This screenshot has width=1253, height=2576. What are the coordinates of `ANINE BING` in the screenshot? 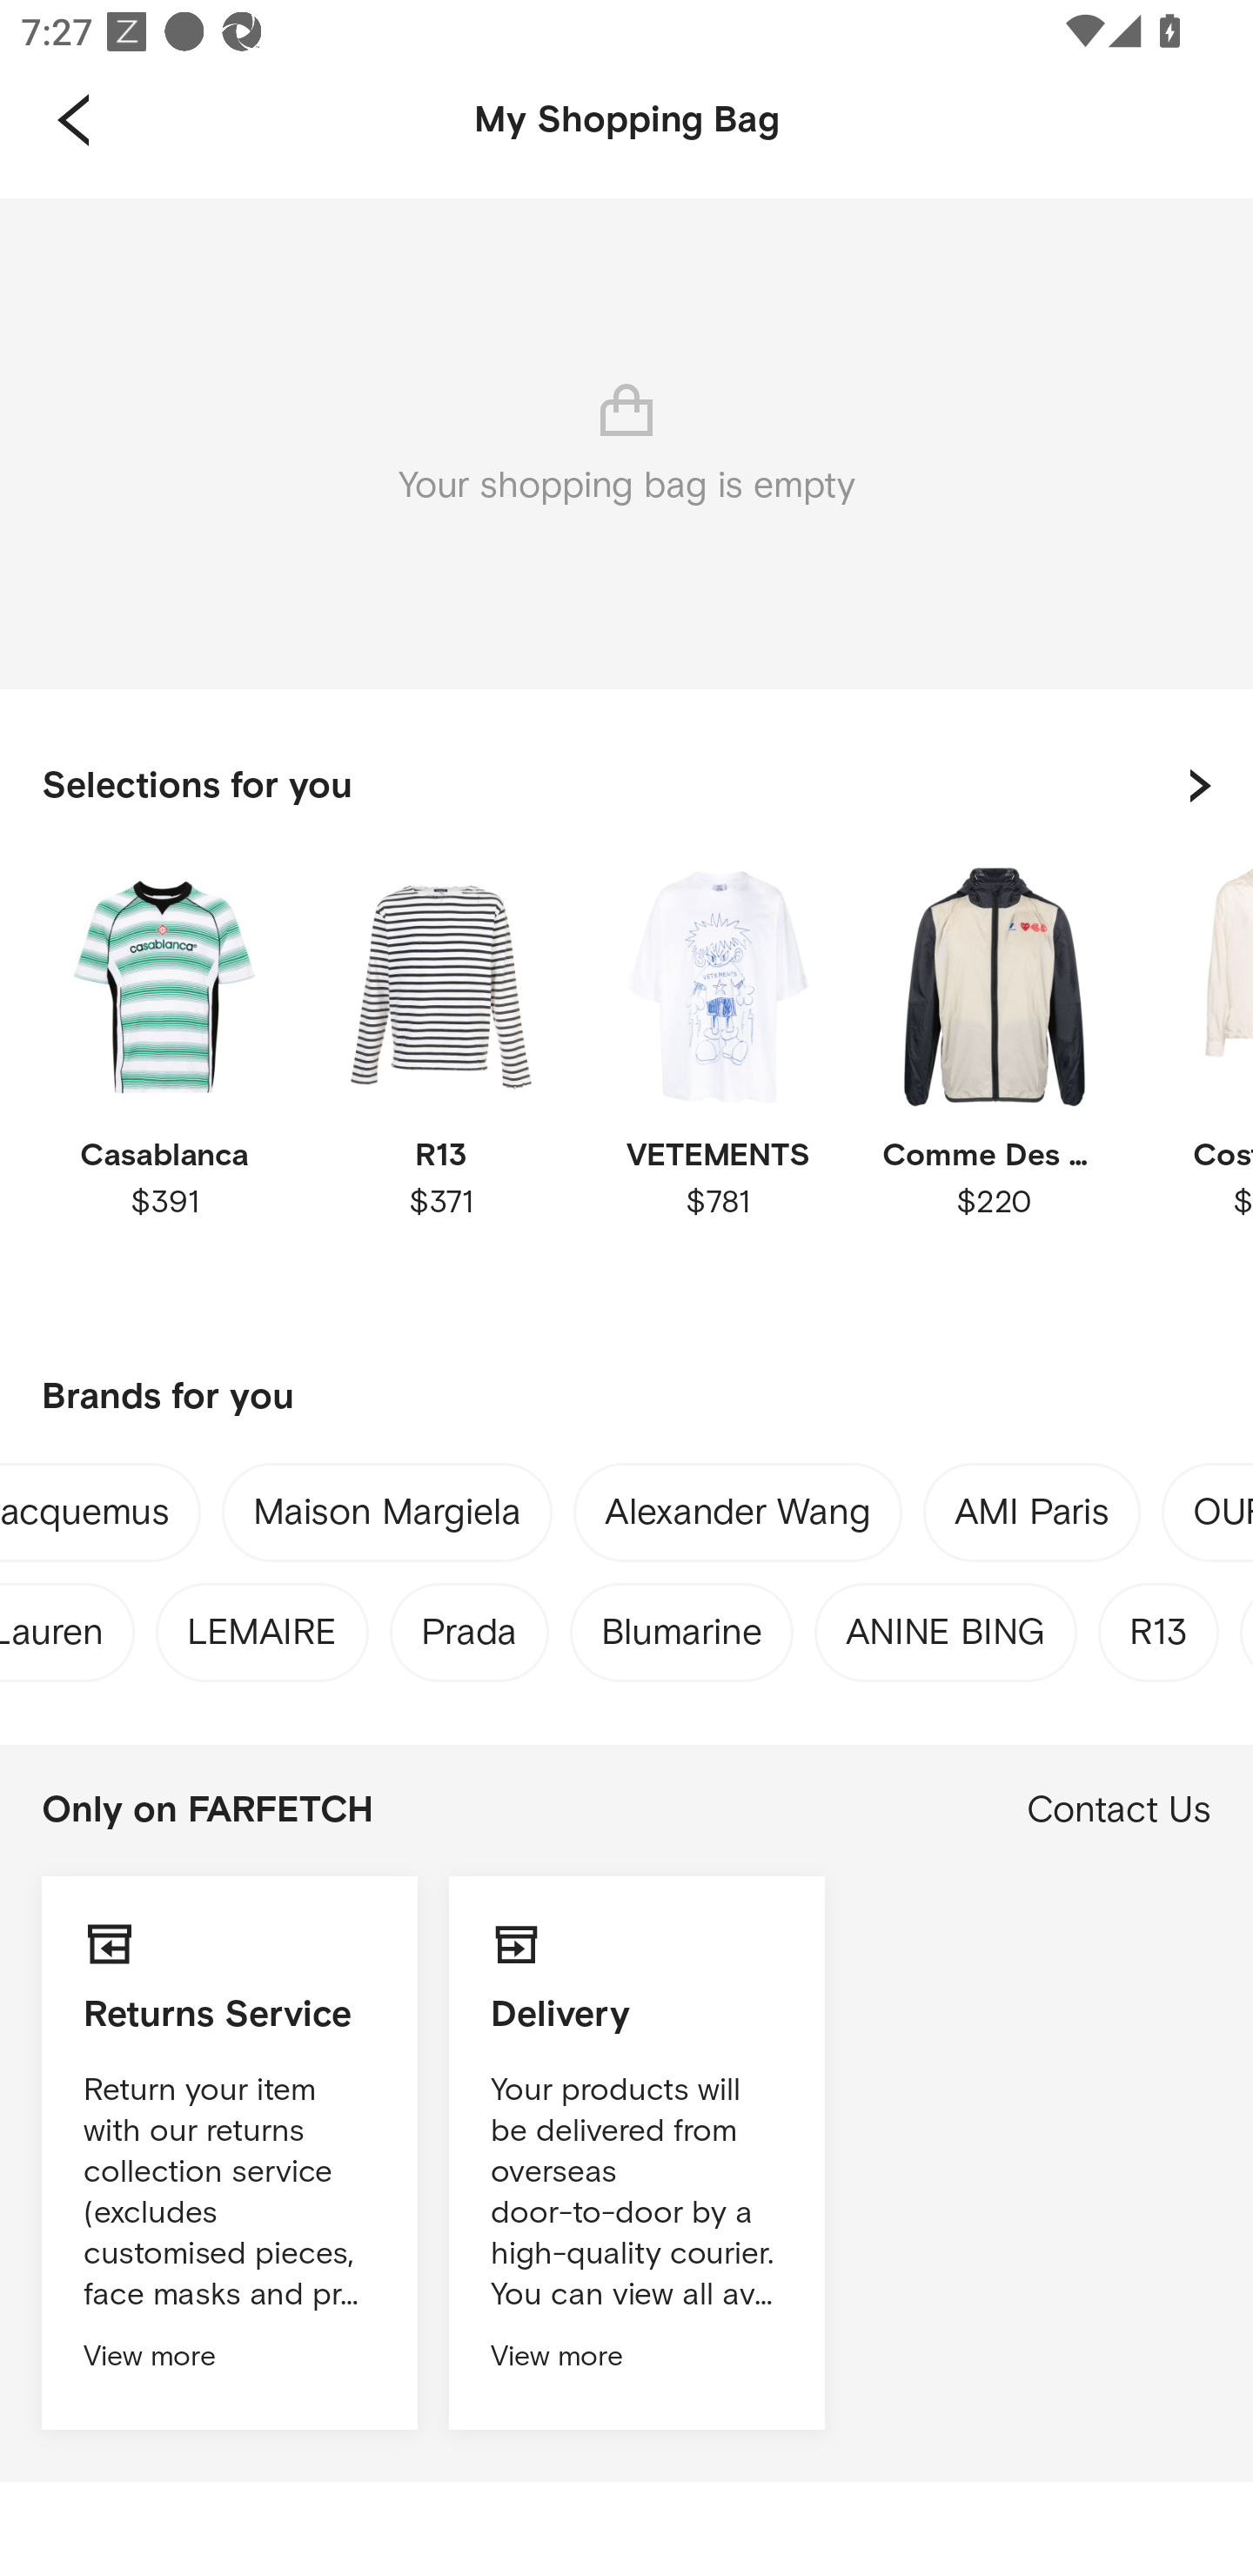 It's located at (946, 1625).